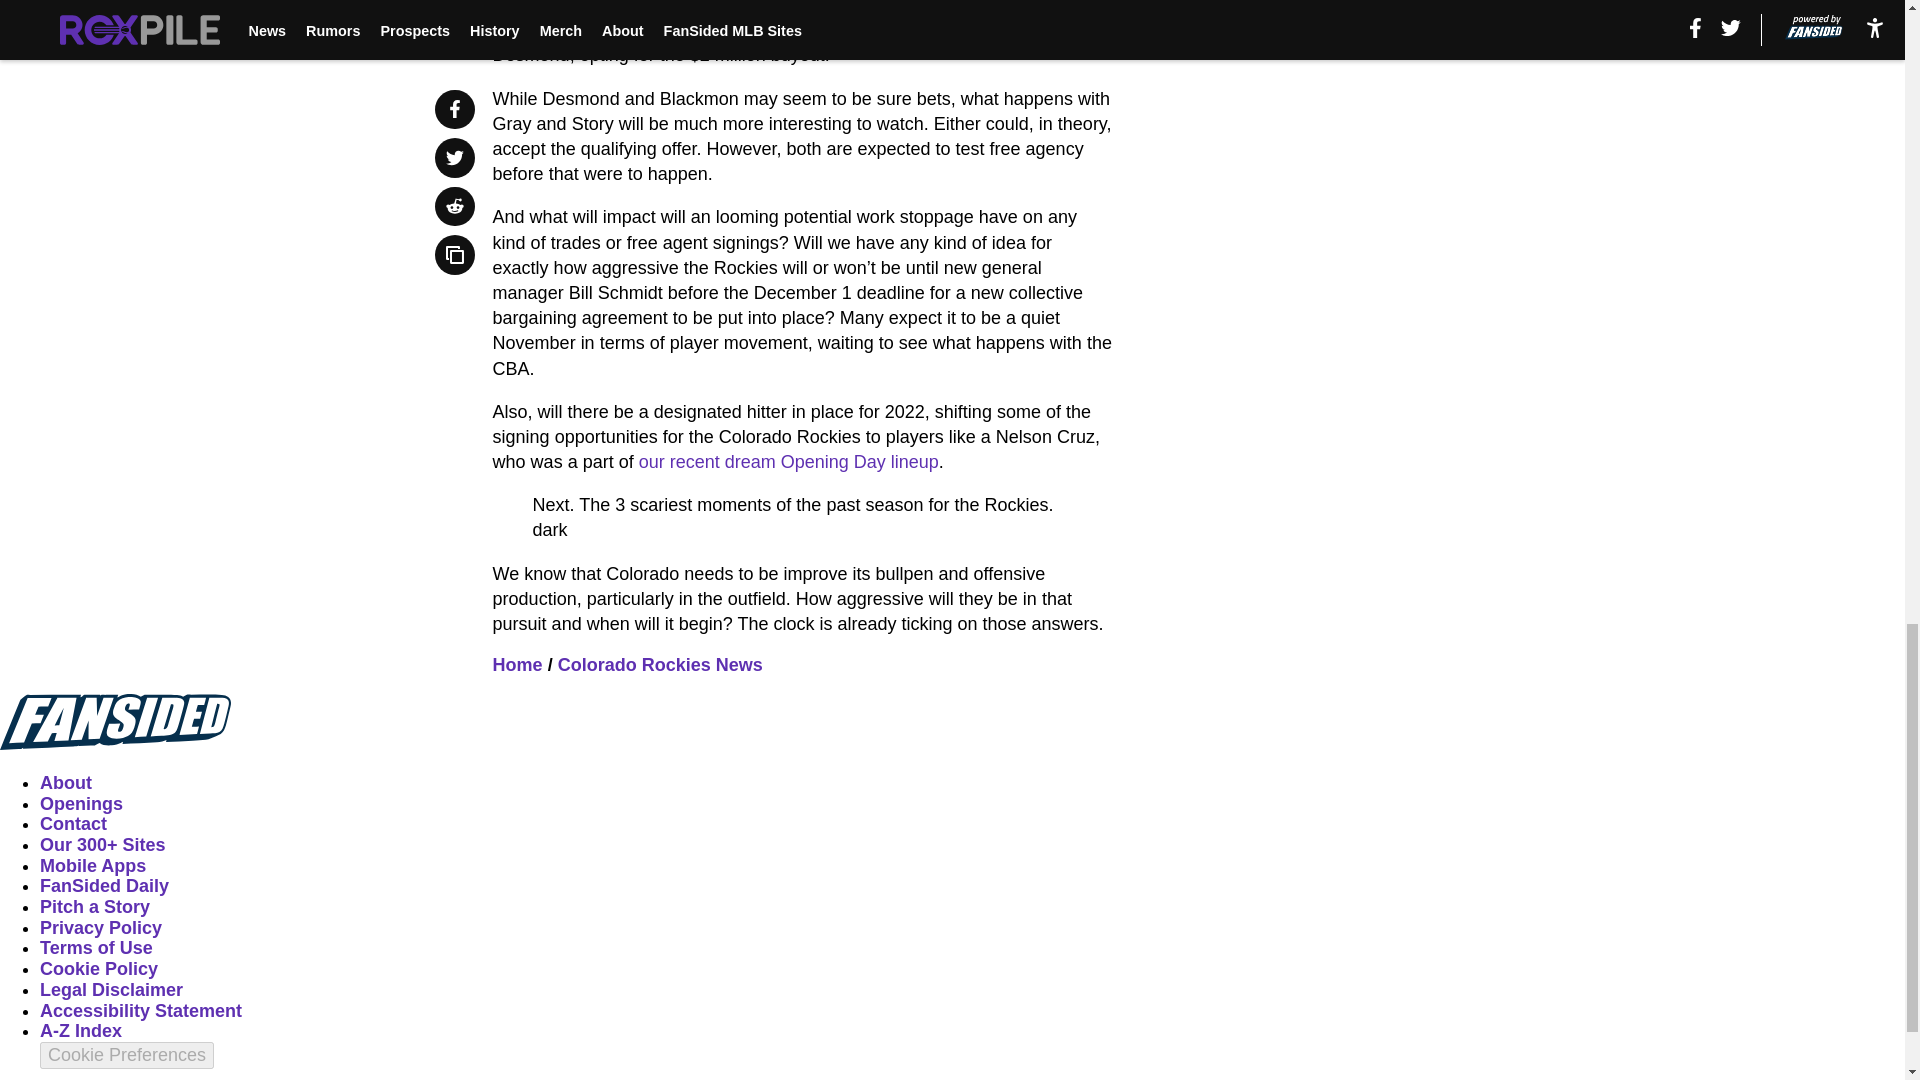 This screenshot has width=1920, height=1080. What do you see at coordinates (92, 866) in the screenshot?
I see `Mobile Apps` at bounding box center [92, 866].